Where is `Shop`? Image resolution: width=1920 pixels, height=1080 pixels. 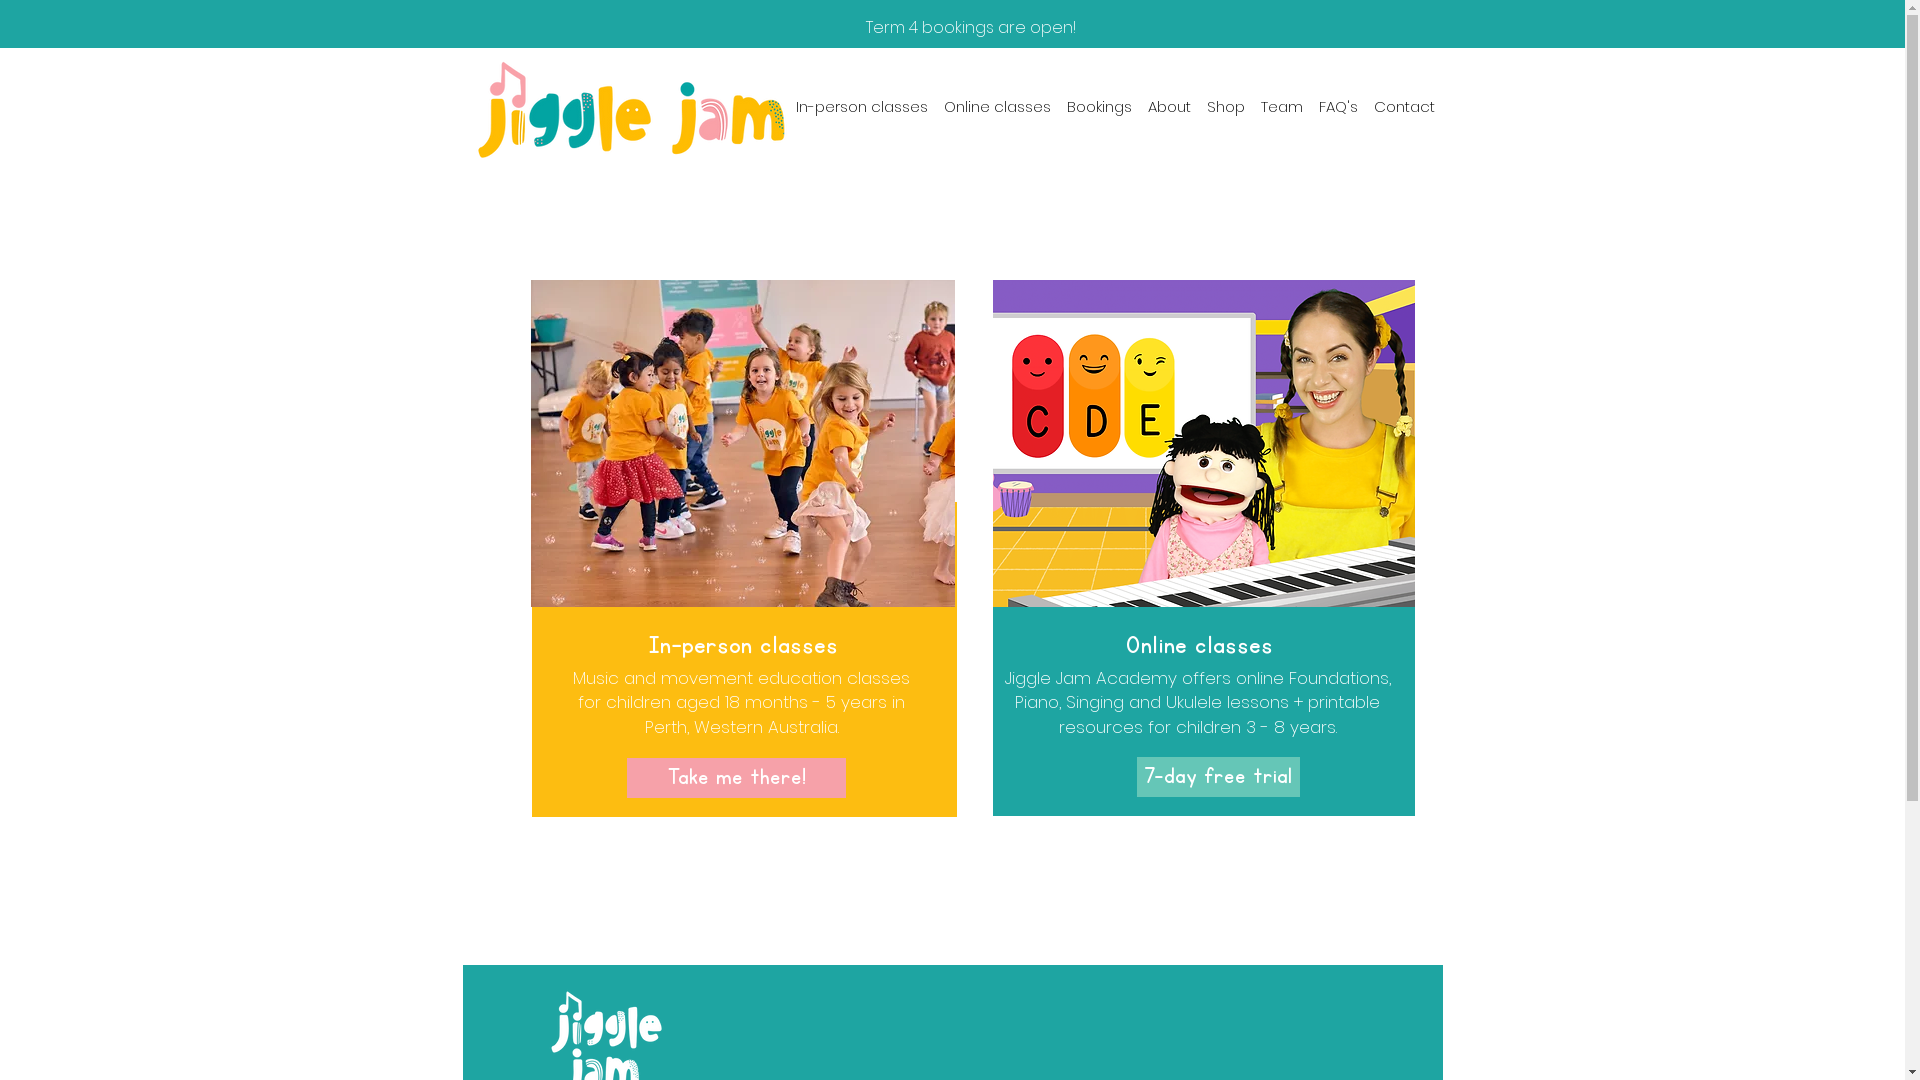 Shop is located at coordinates (1225, 106).